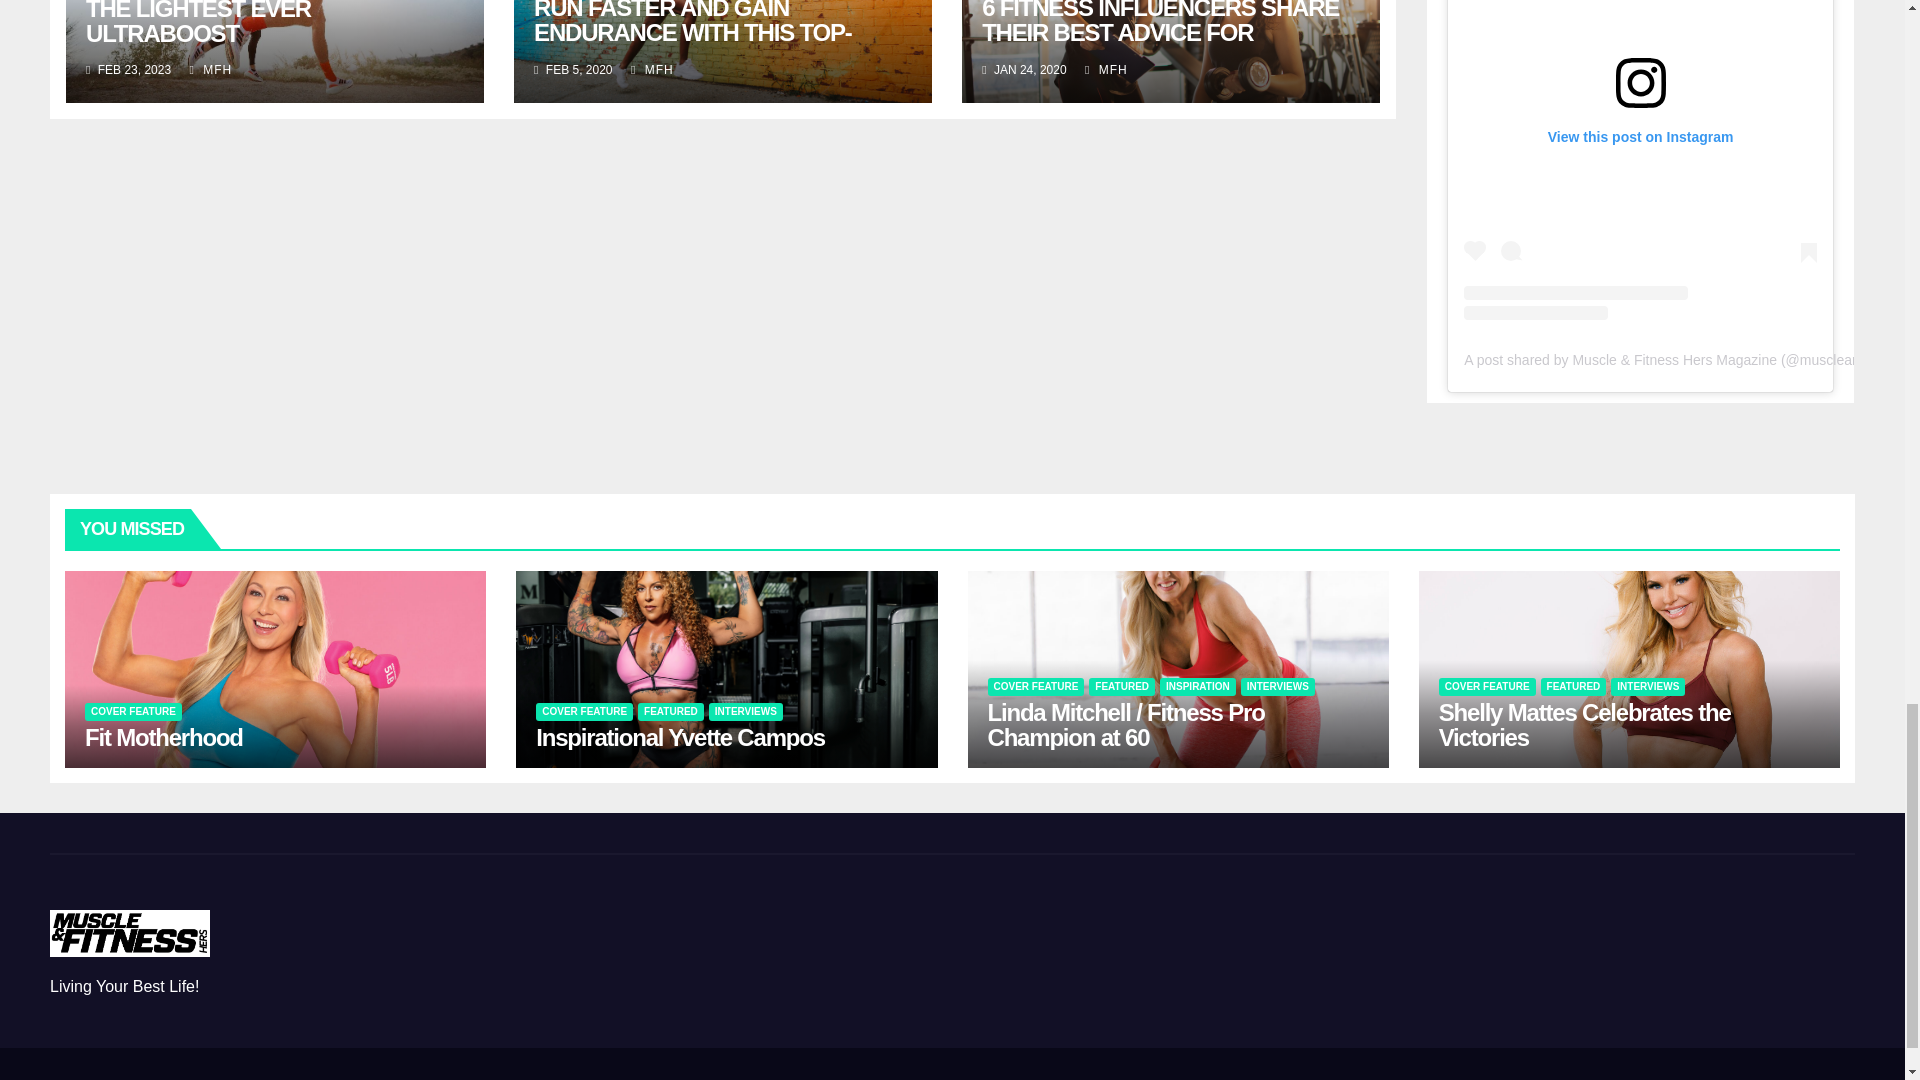  I want to click on Nutrition, so click(1278, 1076).